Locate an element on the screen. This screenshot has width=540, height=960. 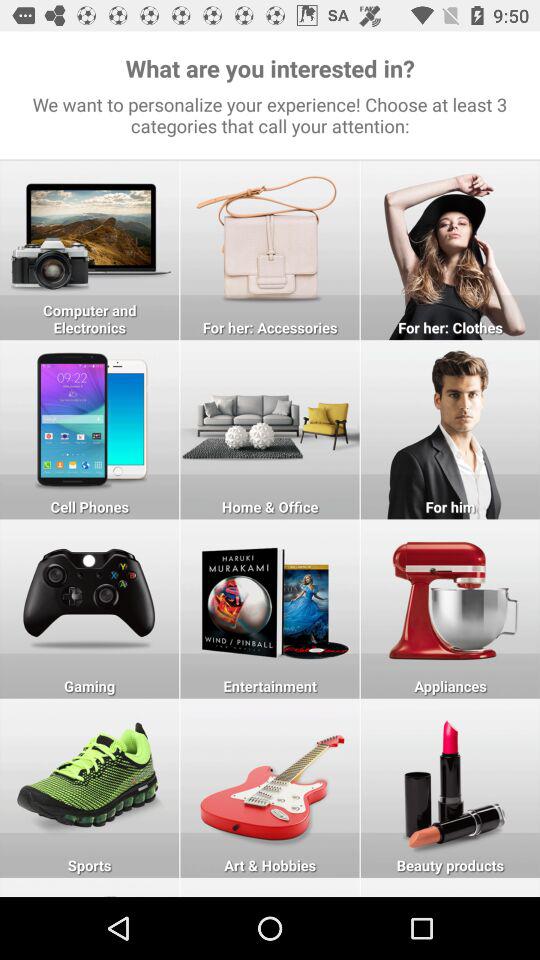
select home office is located at coordinates (270, 430).